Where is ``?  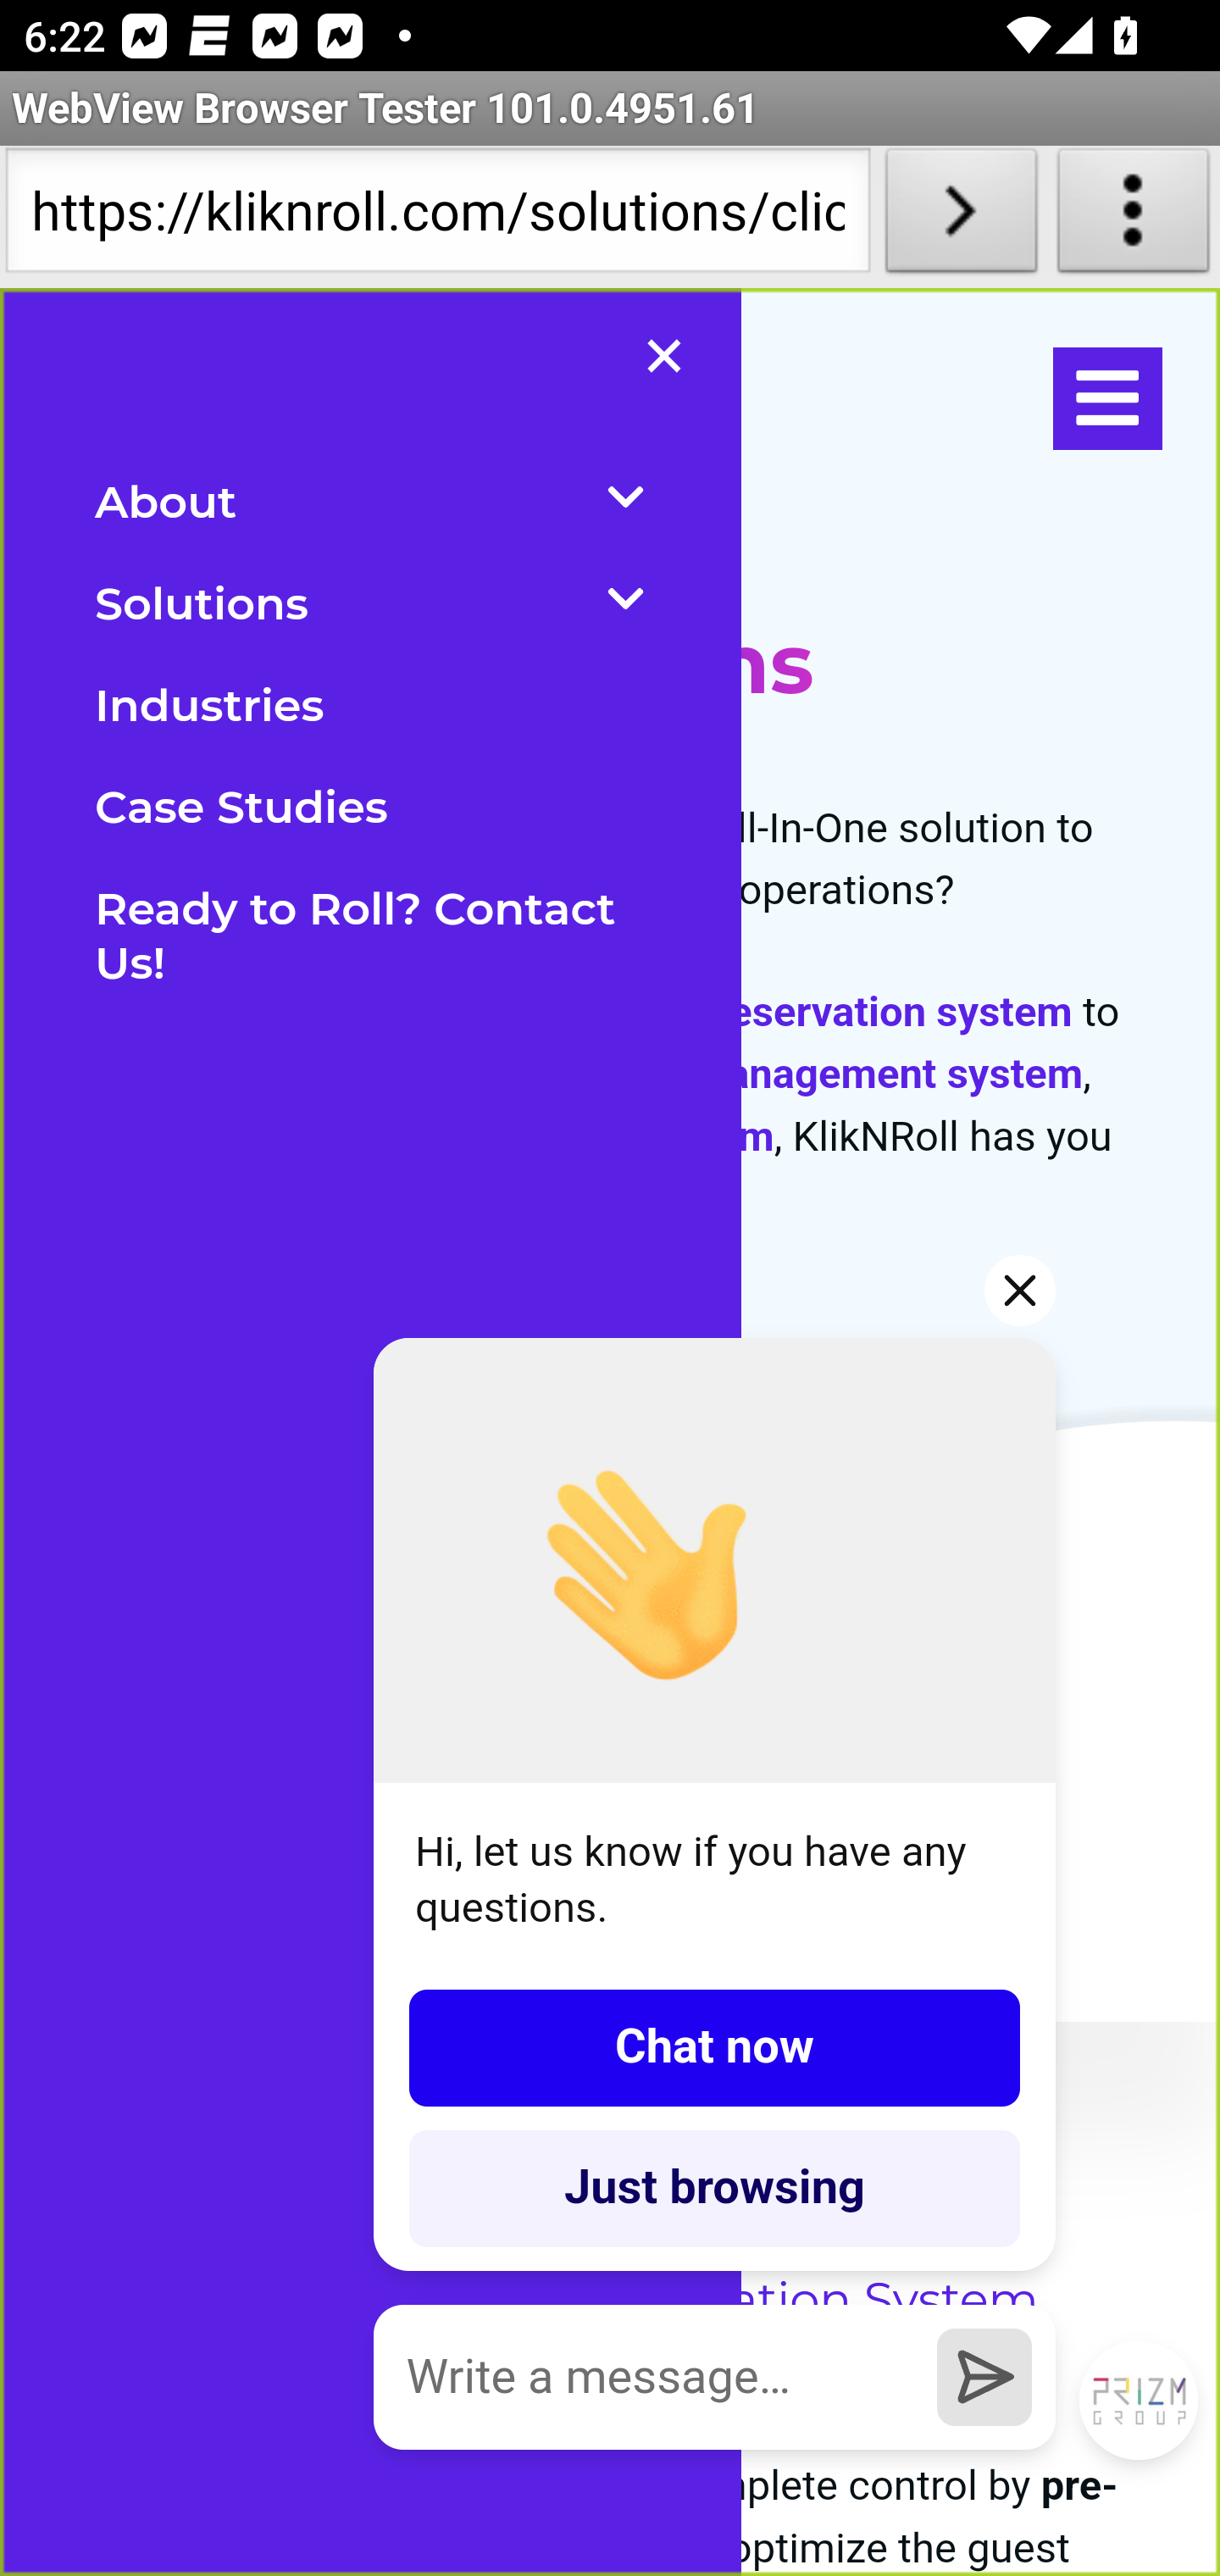
 is located at coordinates (1106, 399).